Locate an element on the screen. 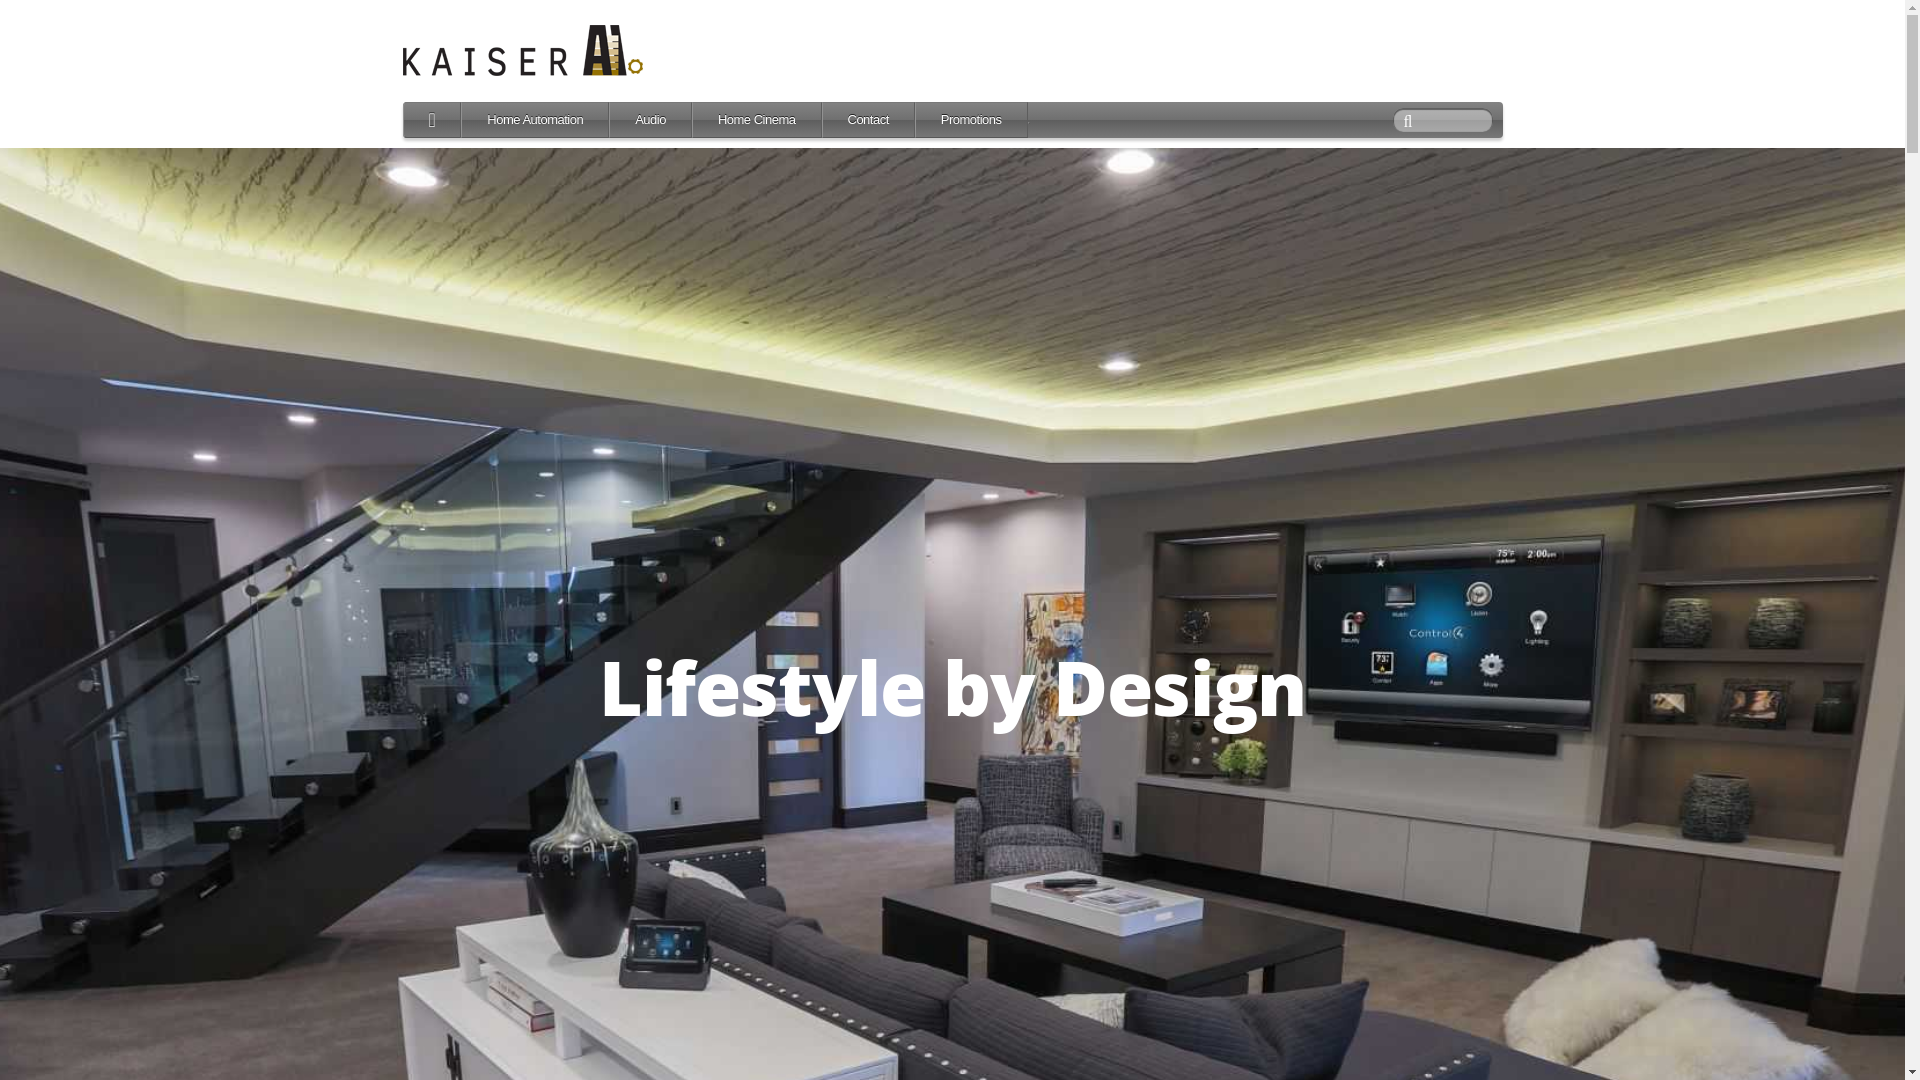  Audio is located at coordinates (650, 120).